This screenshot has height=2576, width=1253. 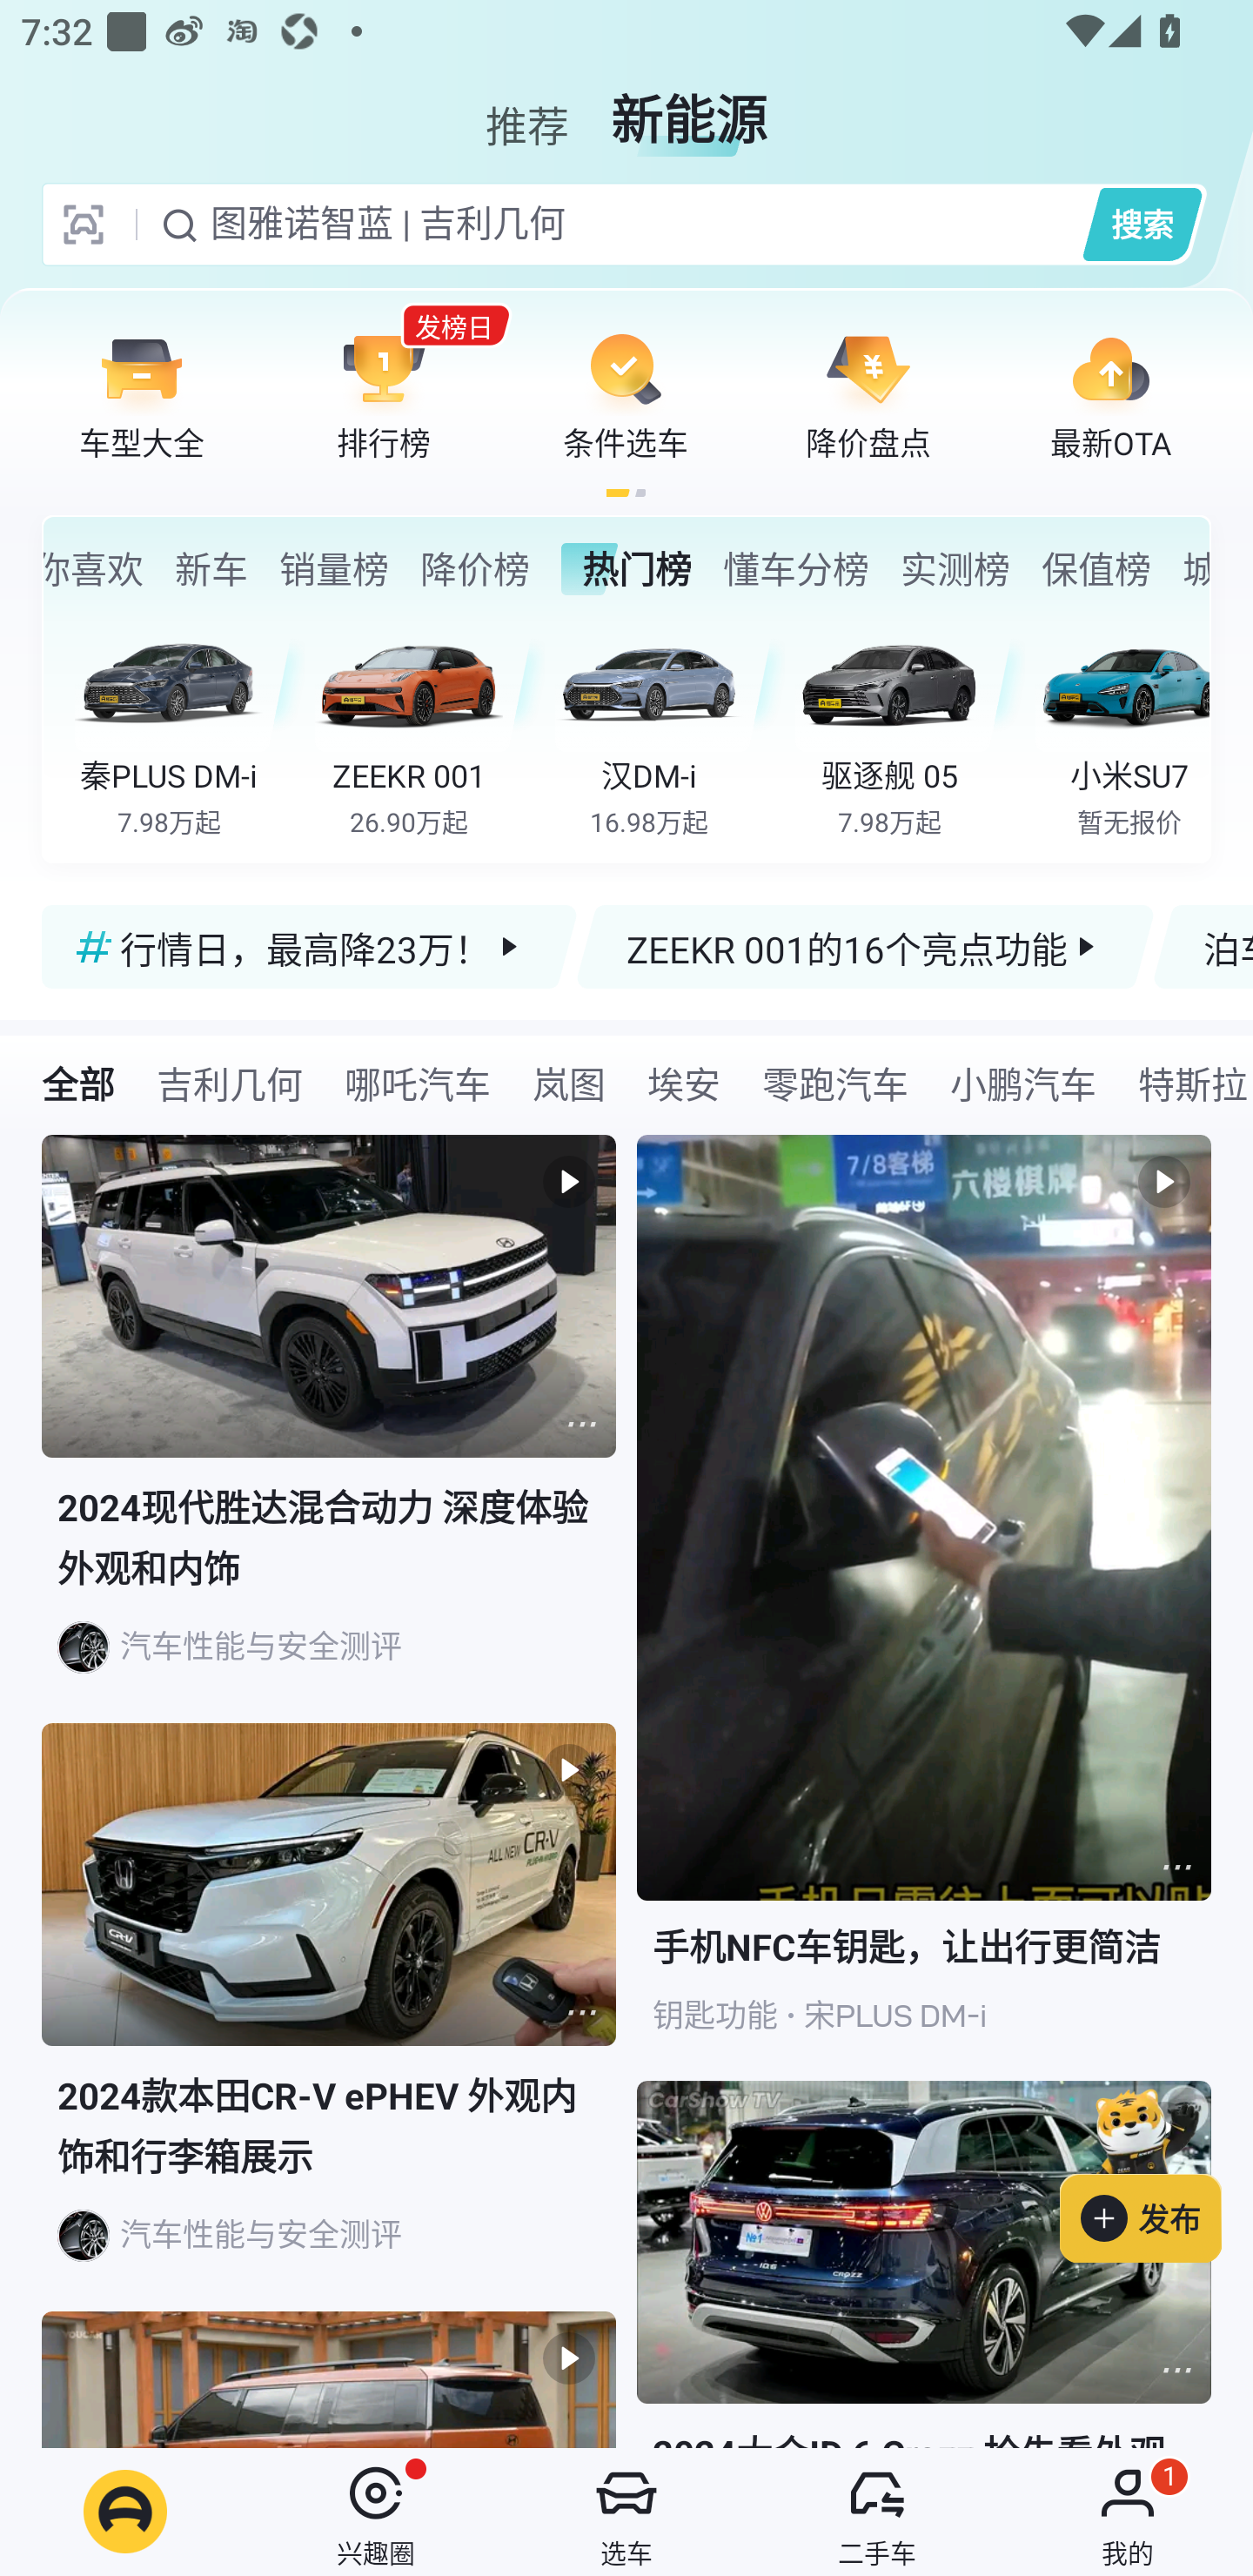 I want to click on 特斯拉, so click(x=1185, y=1083).